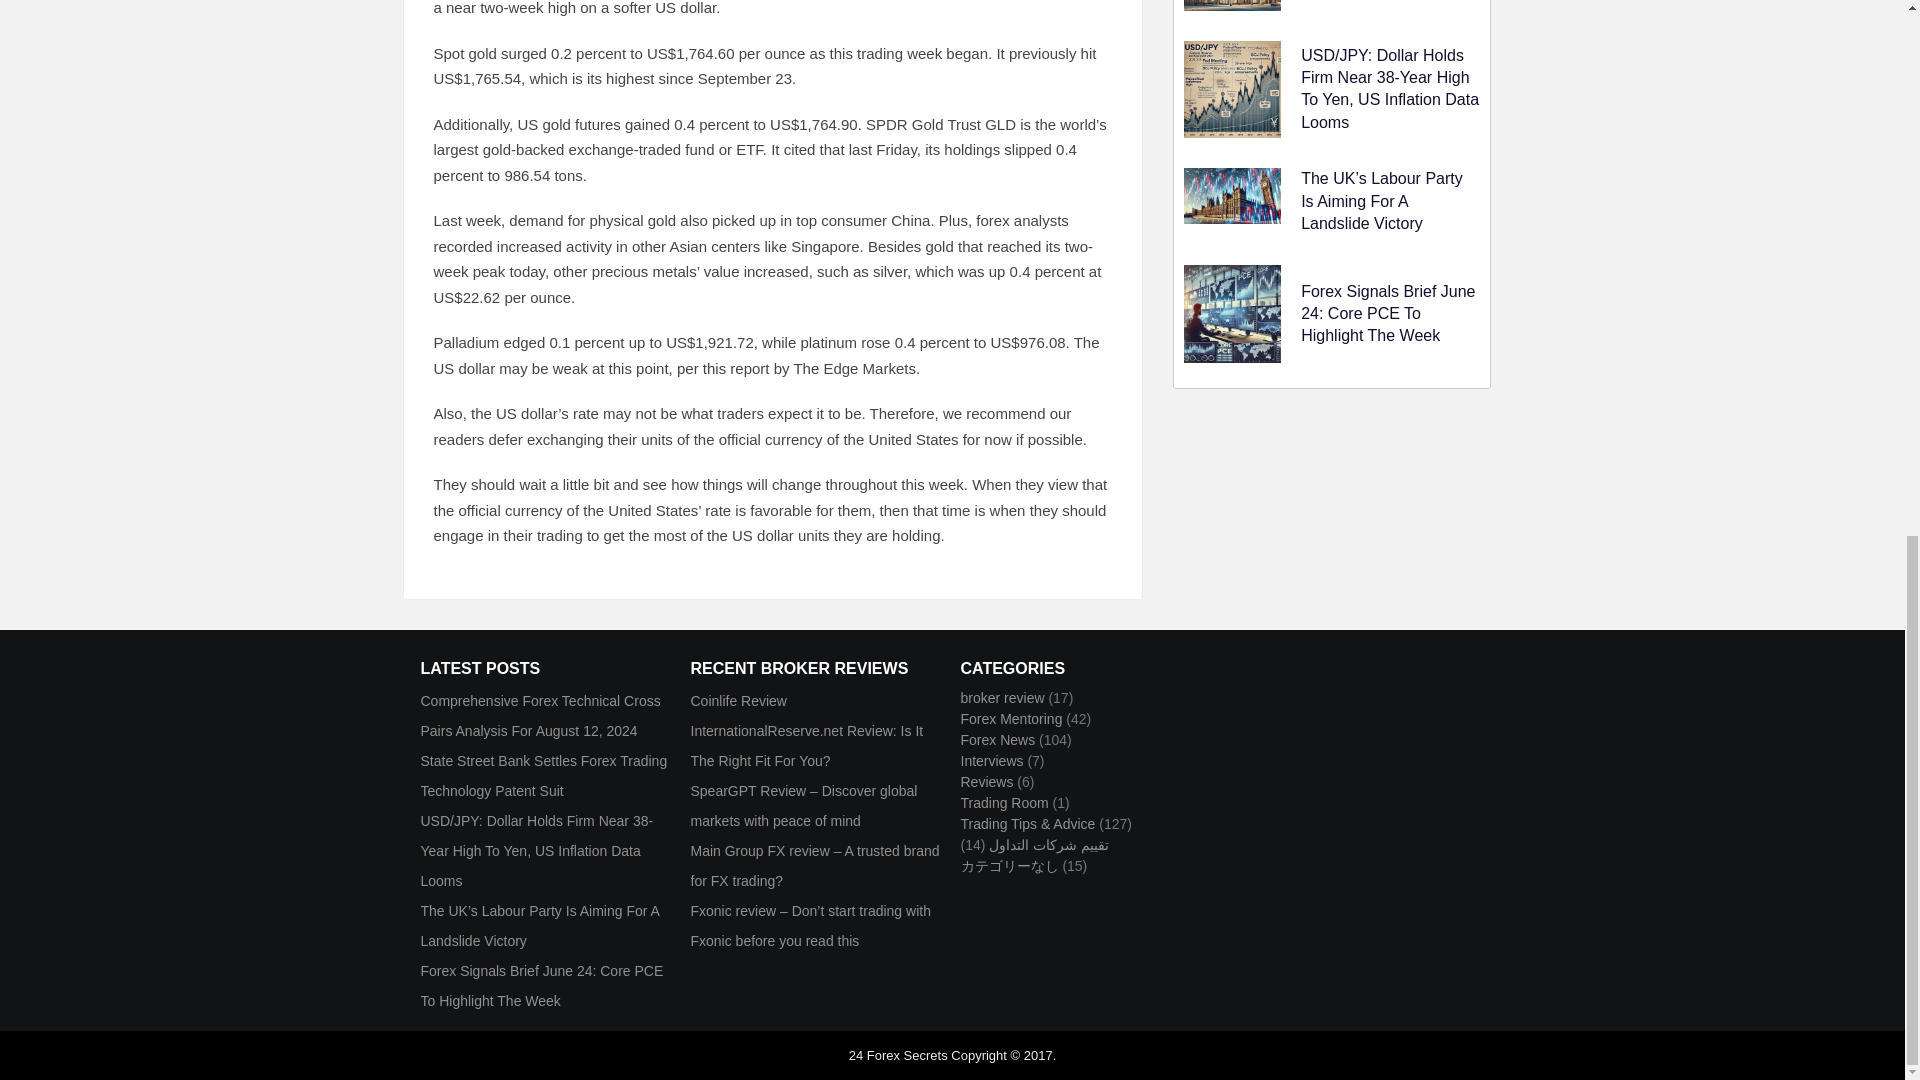  Describe the element at coordinates (1388, 313) in the screenshot. I see `Forex Signals Brief June 24: Core PCE To Highlight The Week` at that location.